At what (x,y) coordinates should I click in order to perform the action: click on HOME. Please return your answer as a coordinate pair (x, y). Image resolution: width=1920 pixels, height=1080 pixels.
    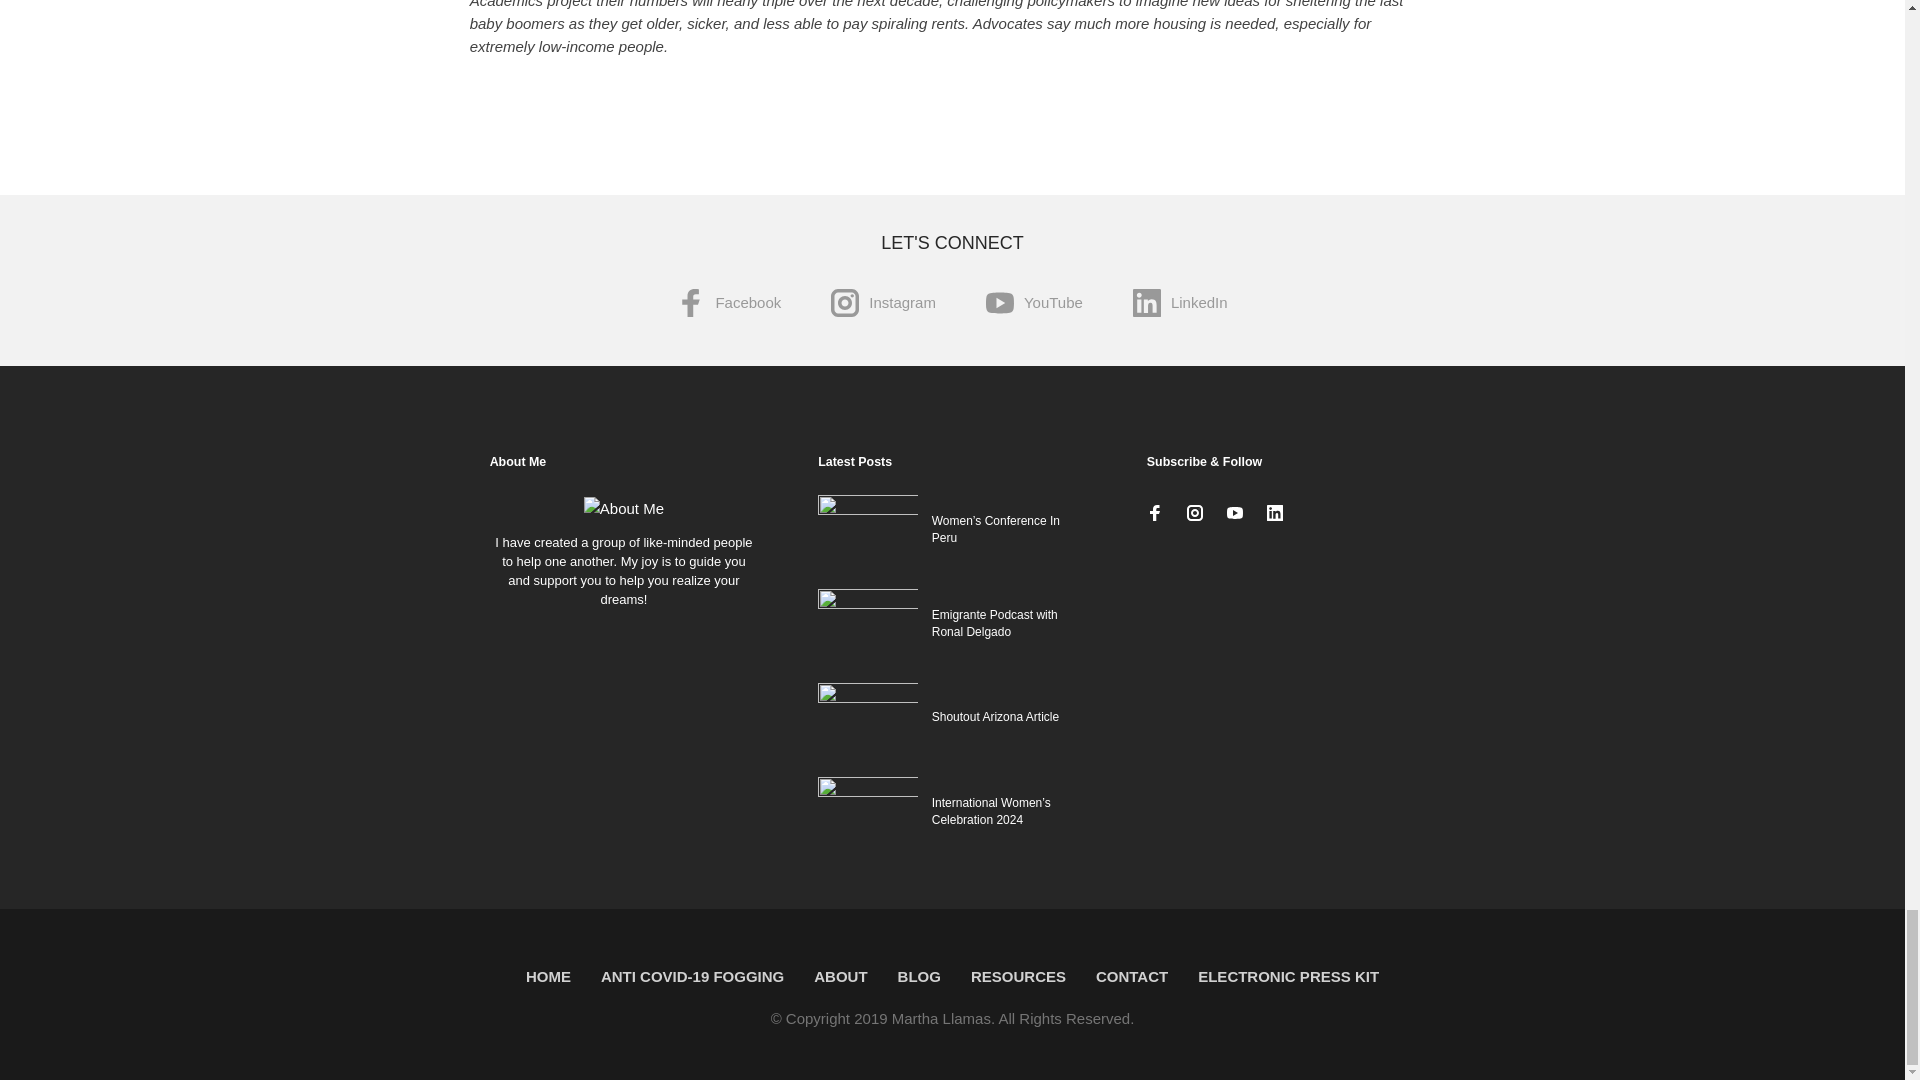
    Looking at the image, I should click on (548, 976).